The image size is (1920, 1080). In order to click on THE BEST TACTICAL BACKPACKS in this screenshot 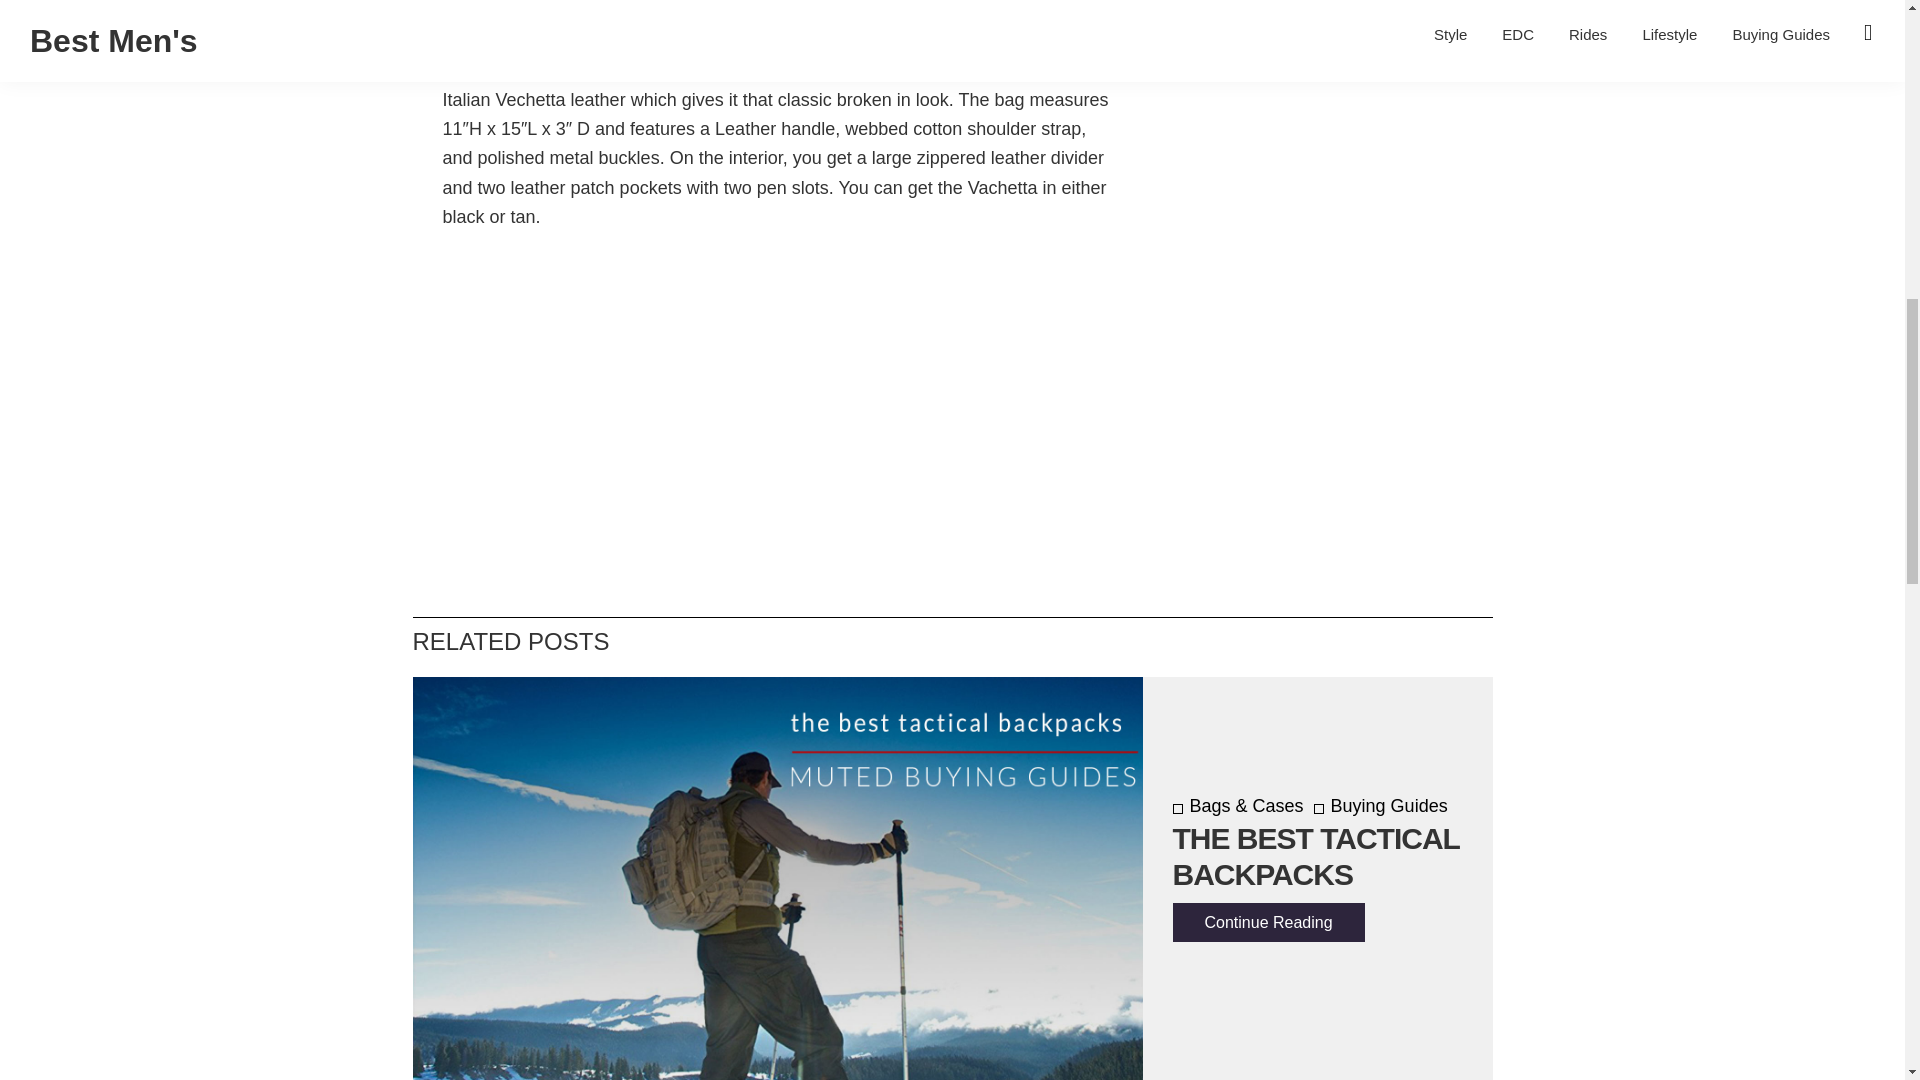, I will do `click(1315, 856)`.